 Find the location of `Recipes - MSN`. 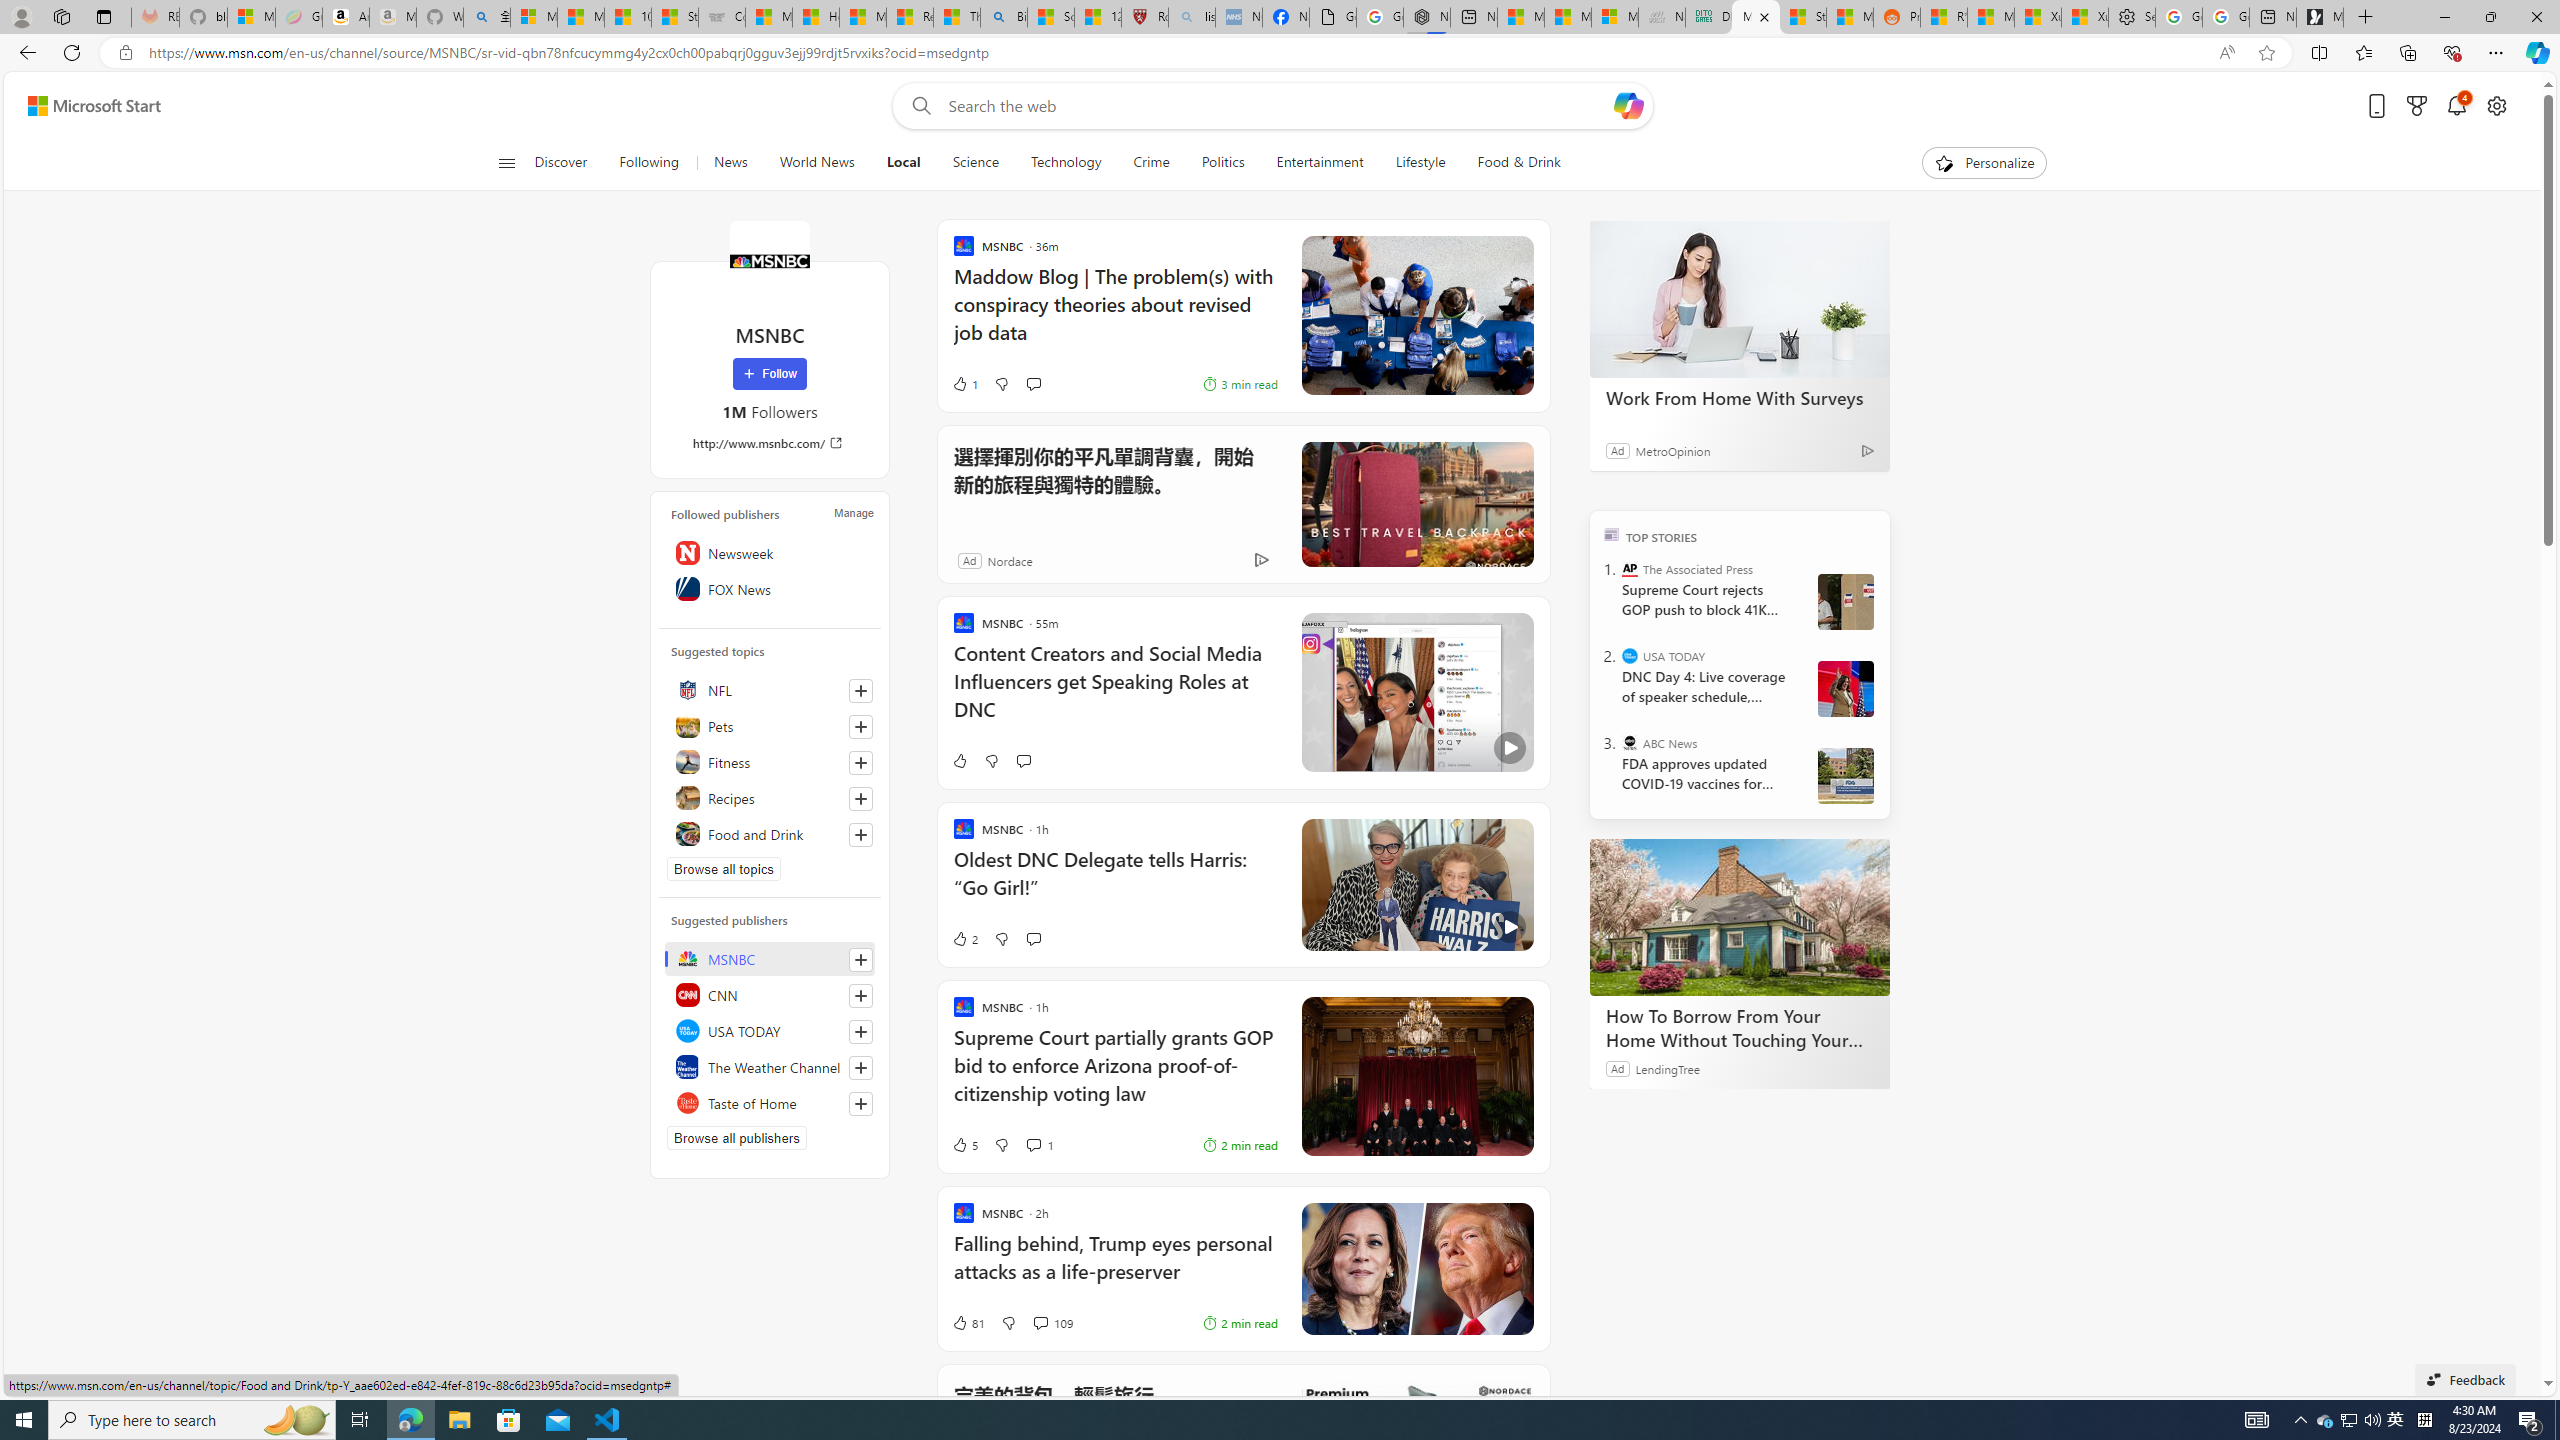

Recipes - MSN is located at coordinates (910, 17).